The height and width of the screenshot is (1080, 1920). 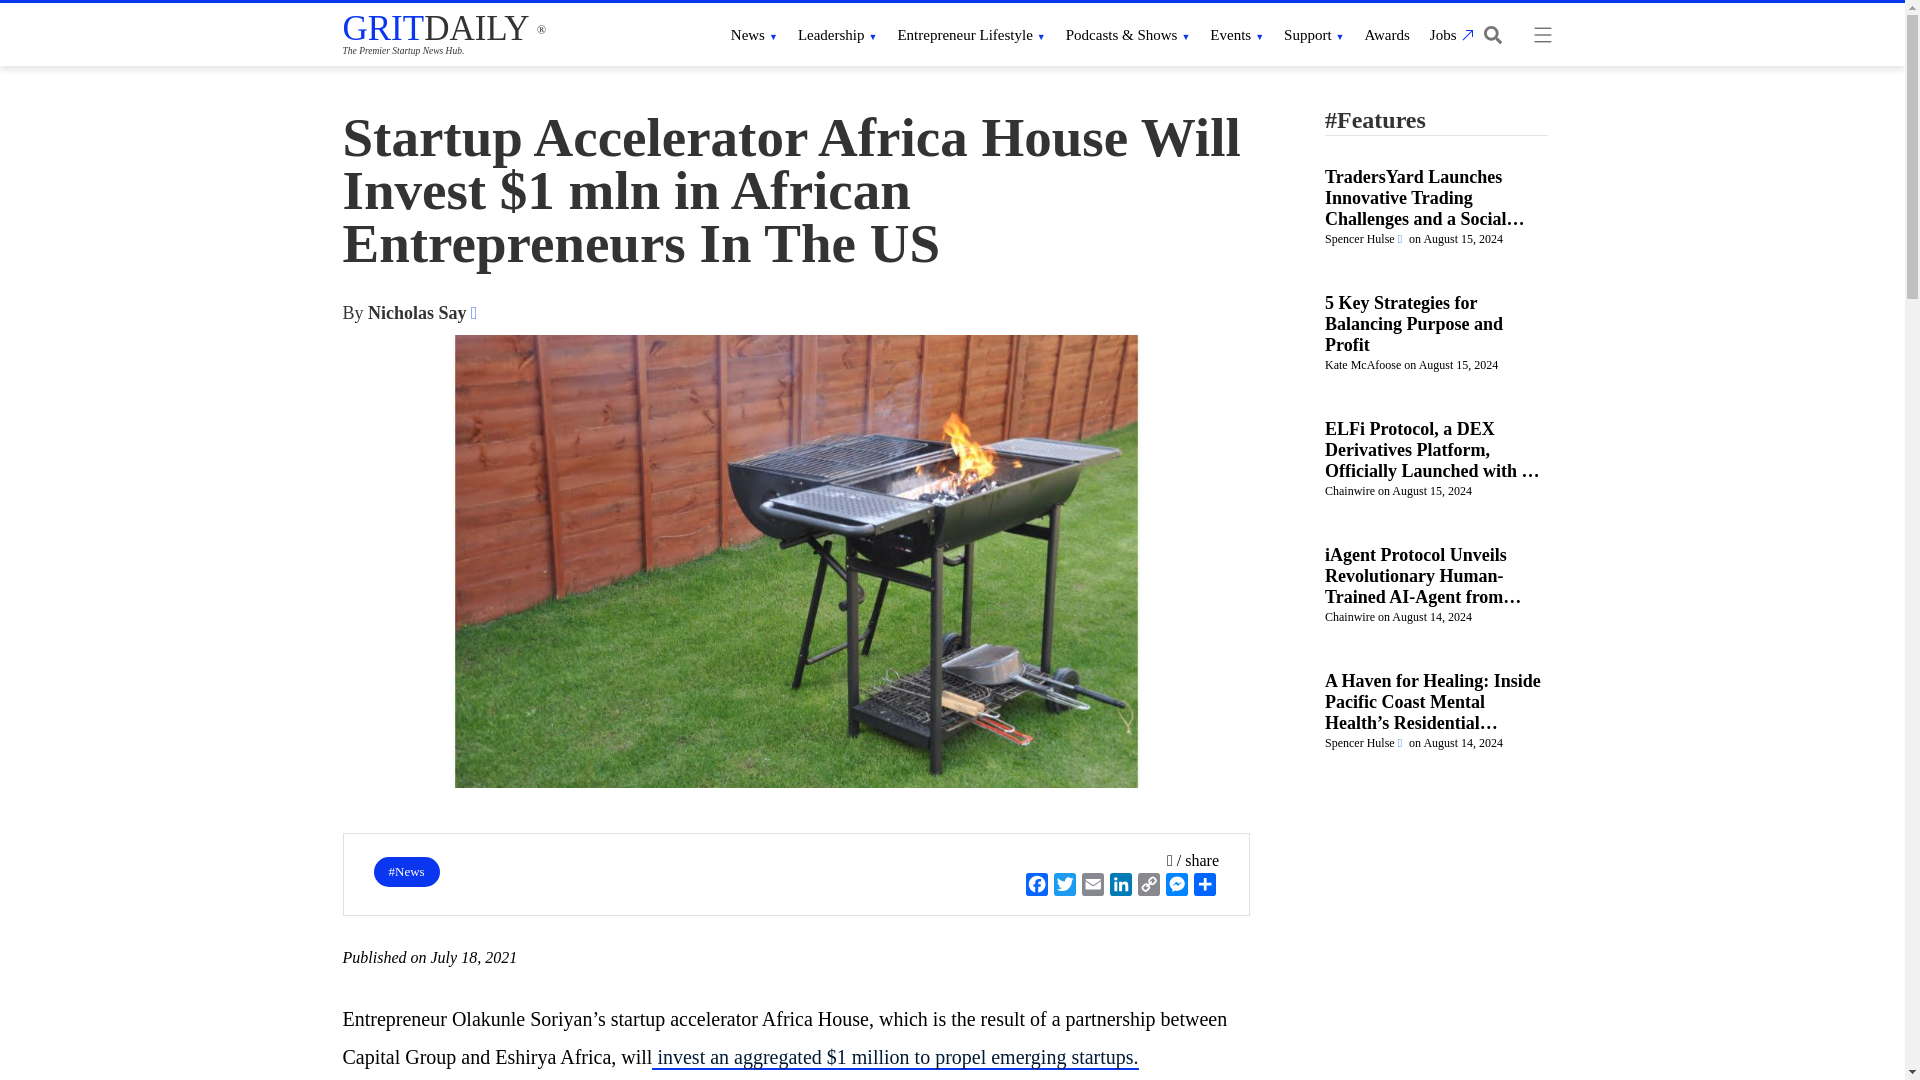 What do you see at coordinates (970, 34) in the screenshot?
I see `Entrepreneur Lifestyle` at bounding box center [970, 34].